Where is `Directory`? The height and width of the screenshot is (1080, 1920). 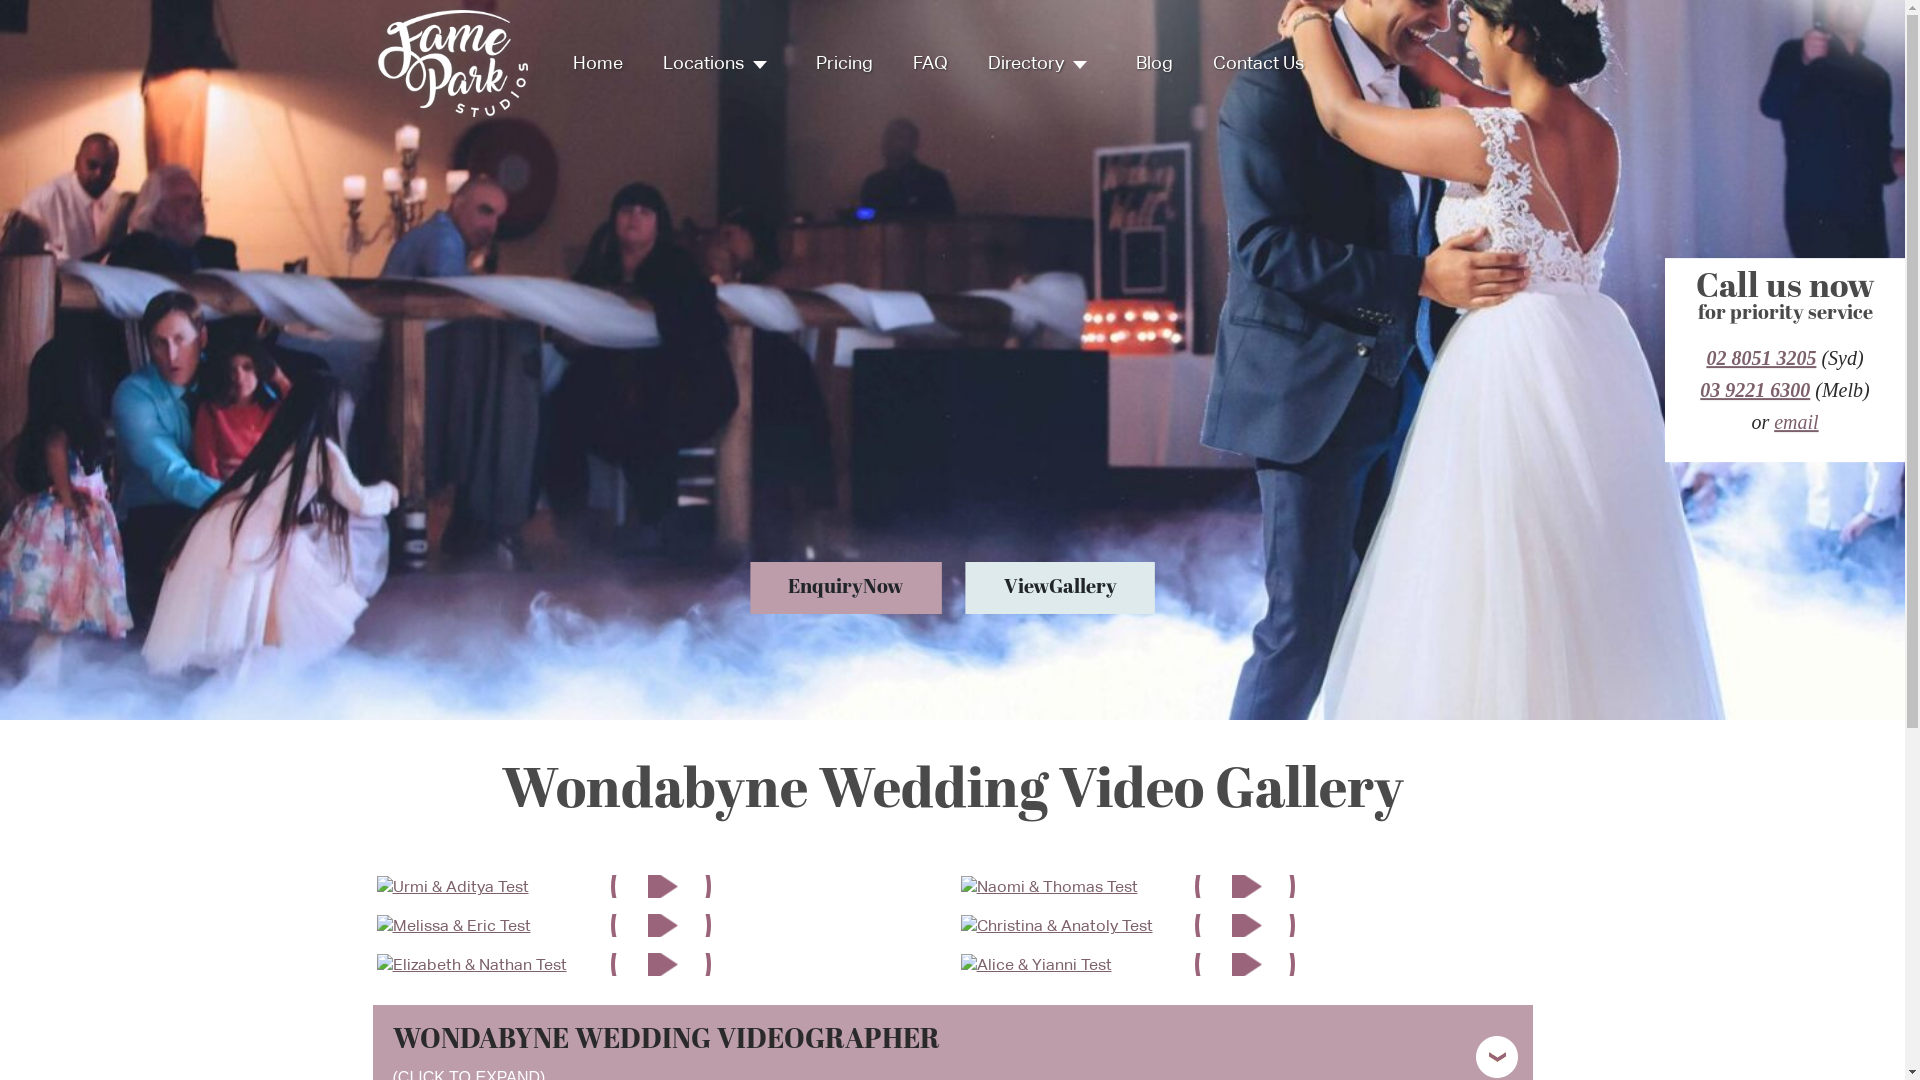 Directory is located at coordinates (1042, 63).